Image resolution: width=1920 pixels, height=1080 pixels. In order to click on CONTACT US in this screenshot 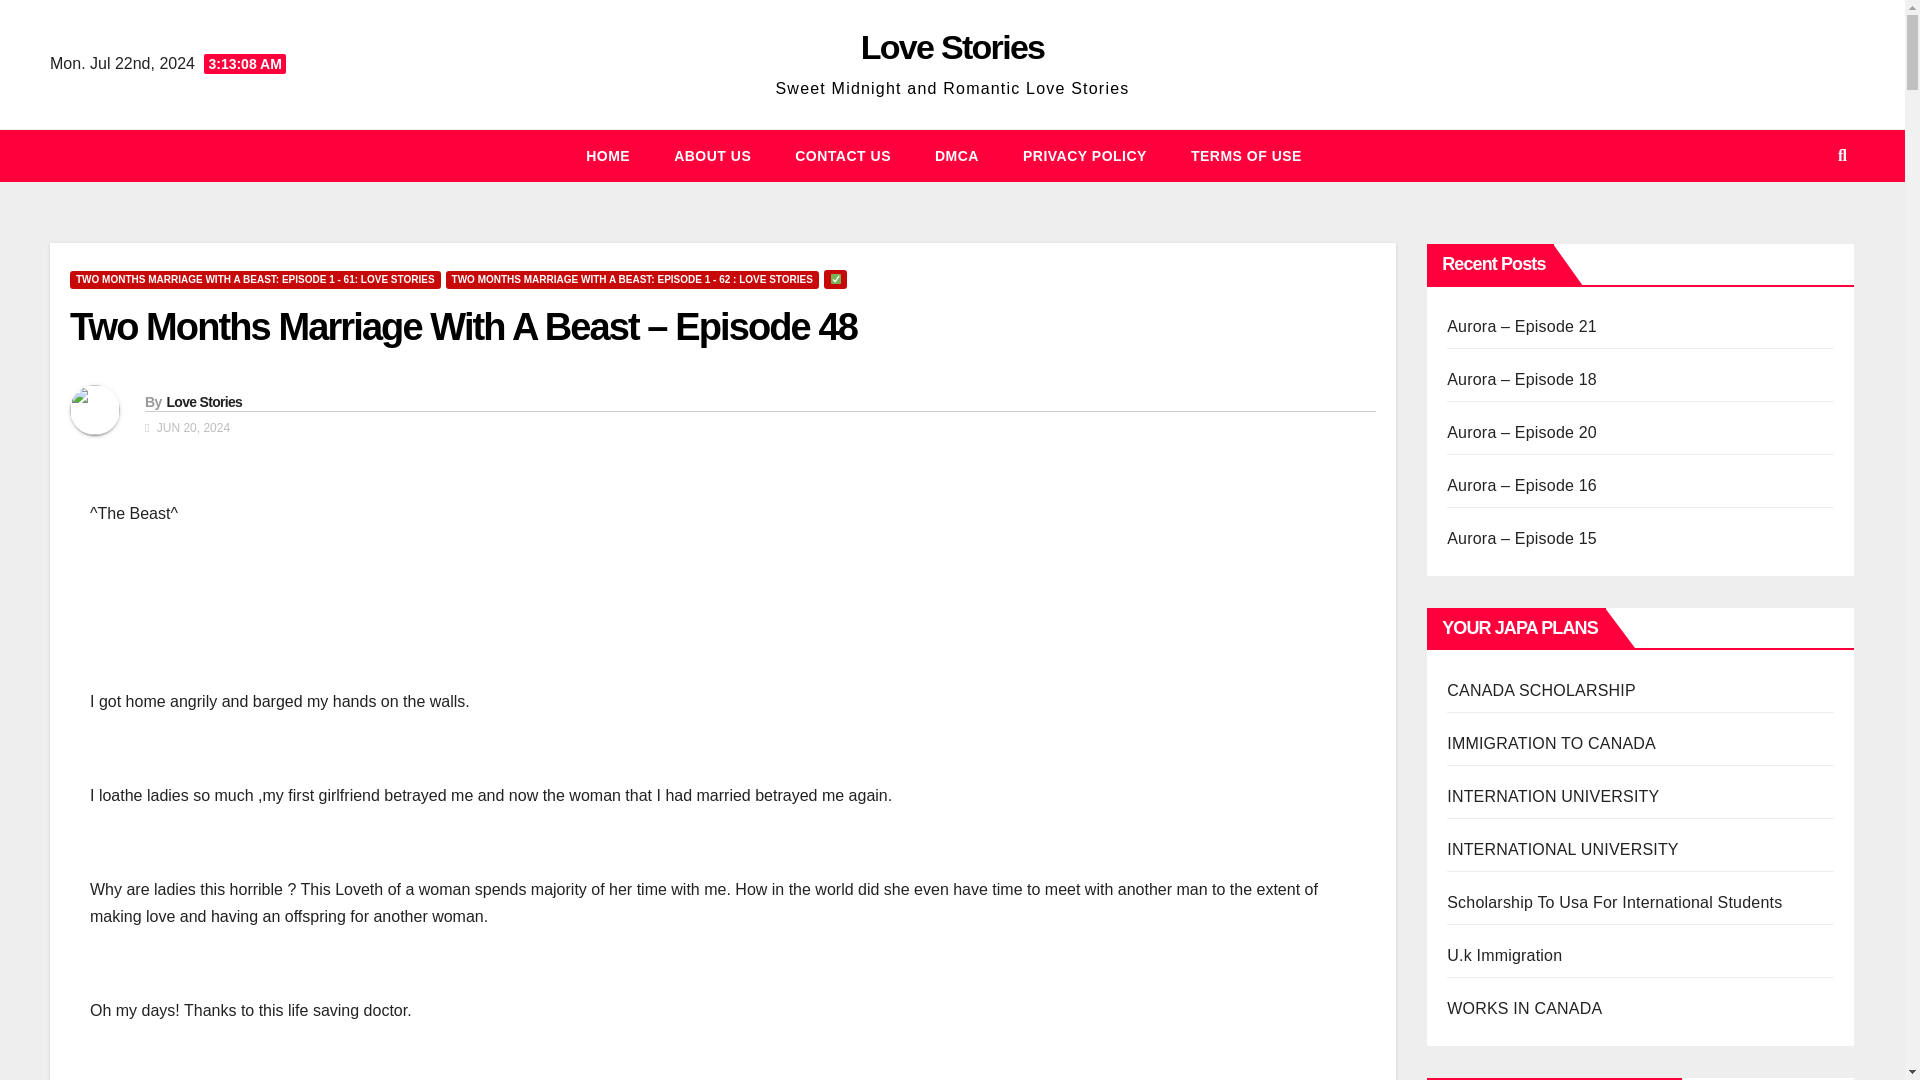, I will do `click(843, 156)`.